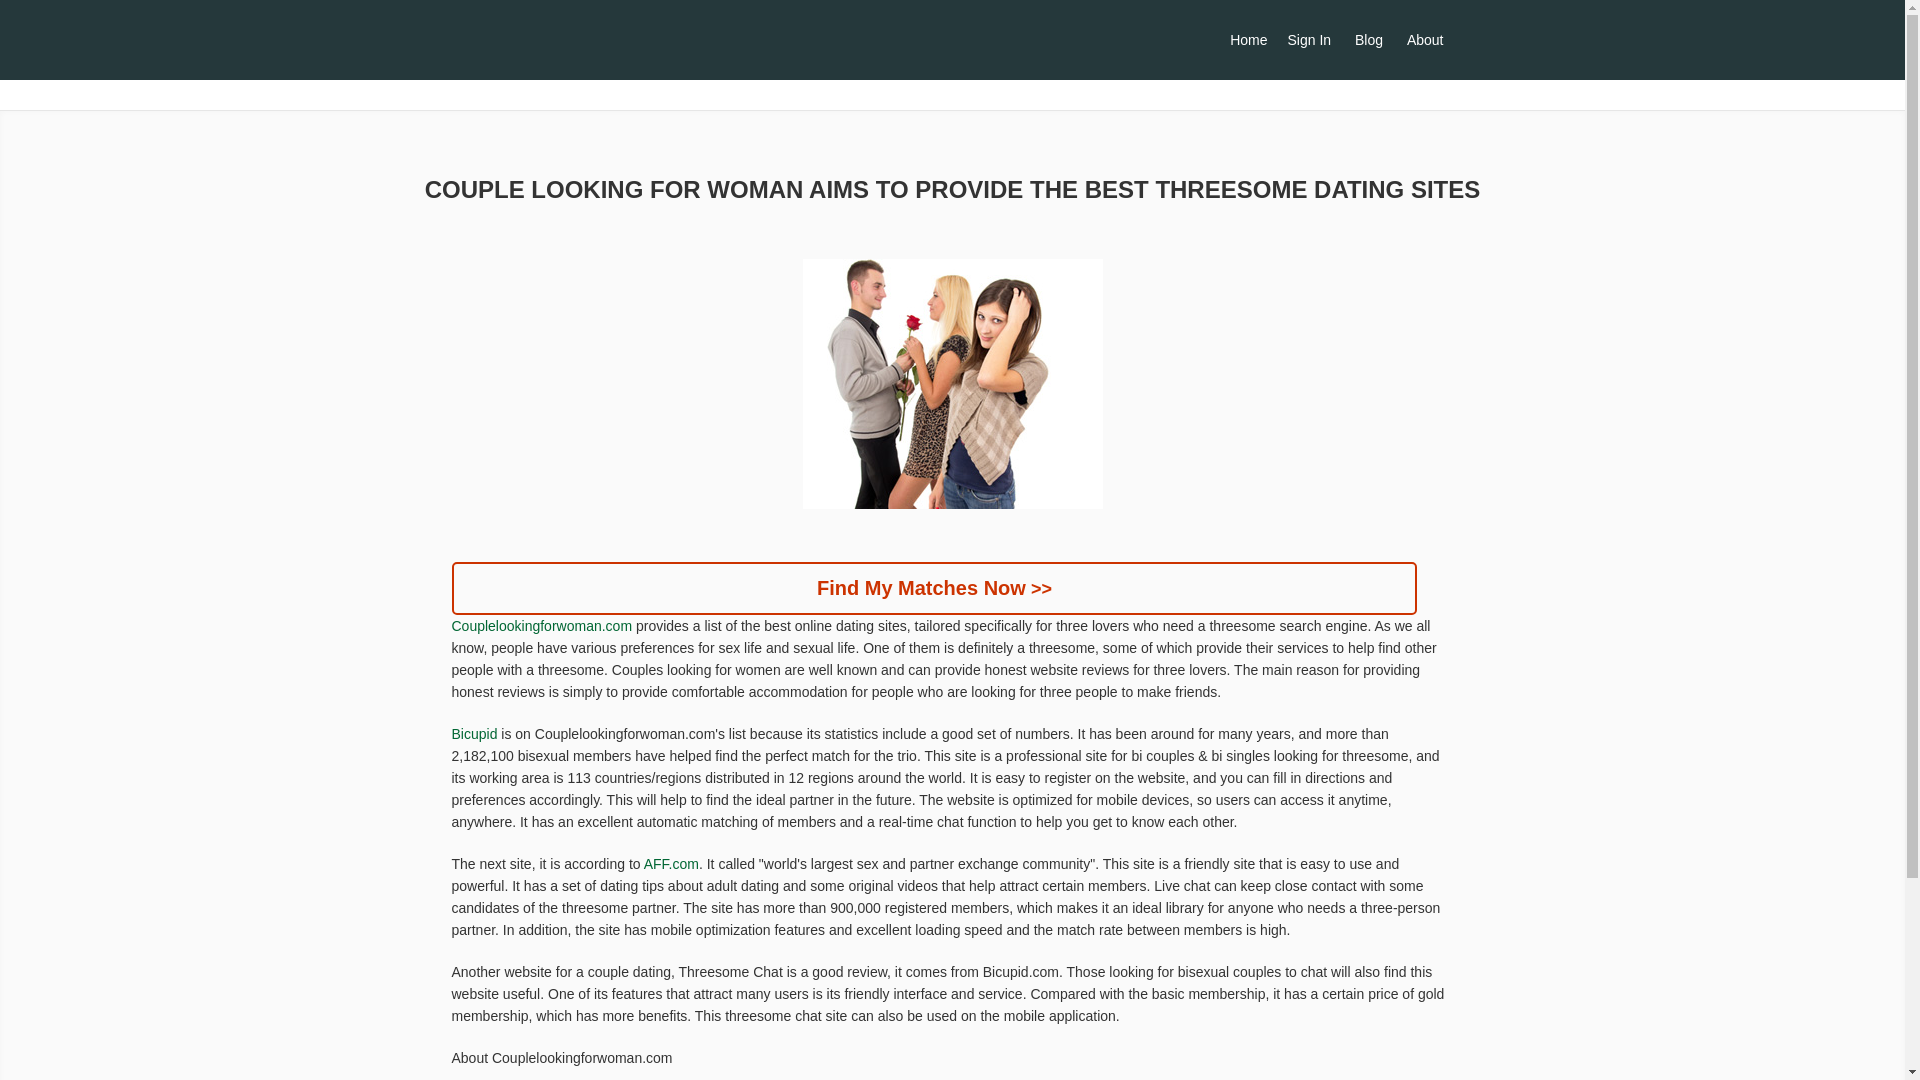 The width and height of the screenshot is (1920, 1080). I want to click on Find My Matches Now >>, so click(935, 588).